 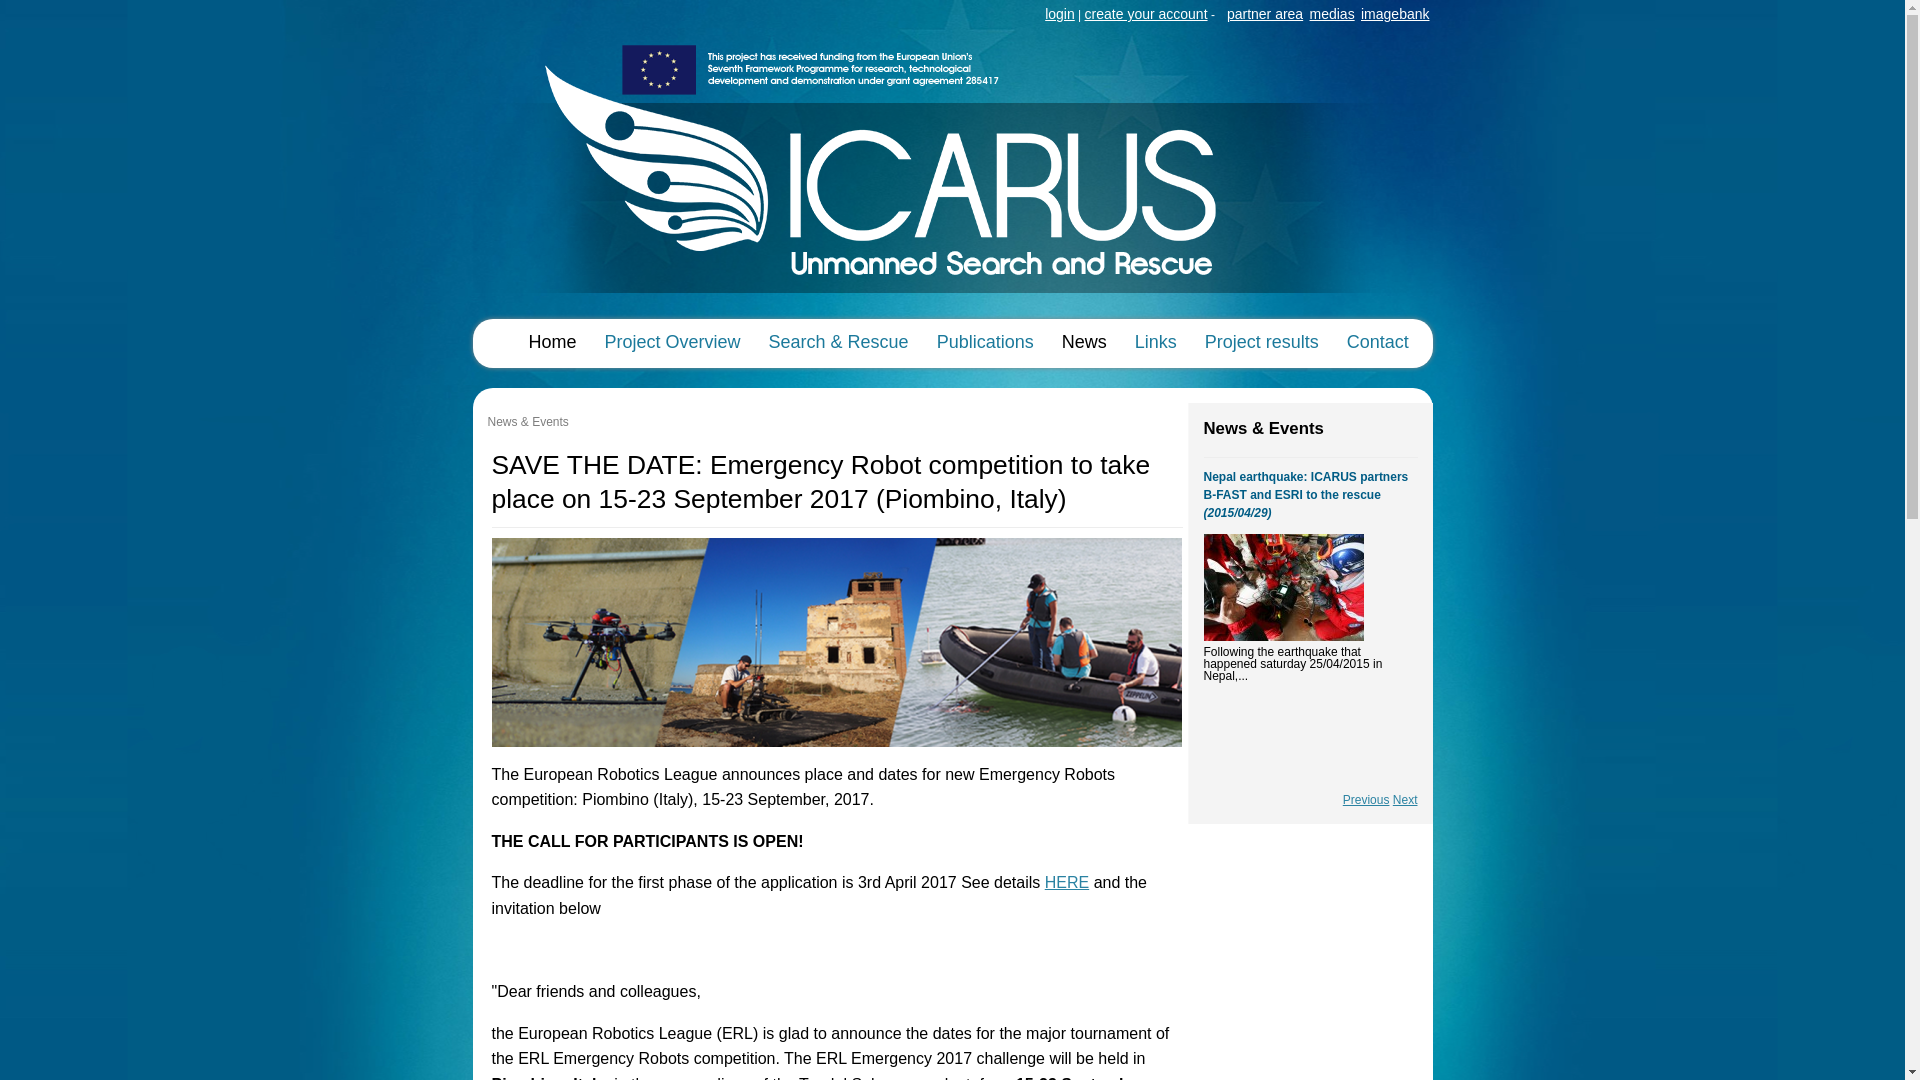 I want to click on B-FAST at work, so click(x=1284, y=588).